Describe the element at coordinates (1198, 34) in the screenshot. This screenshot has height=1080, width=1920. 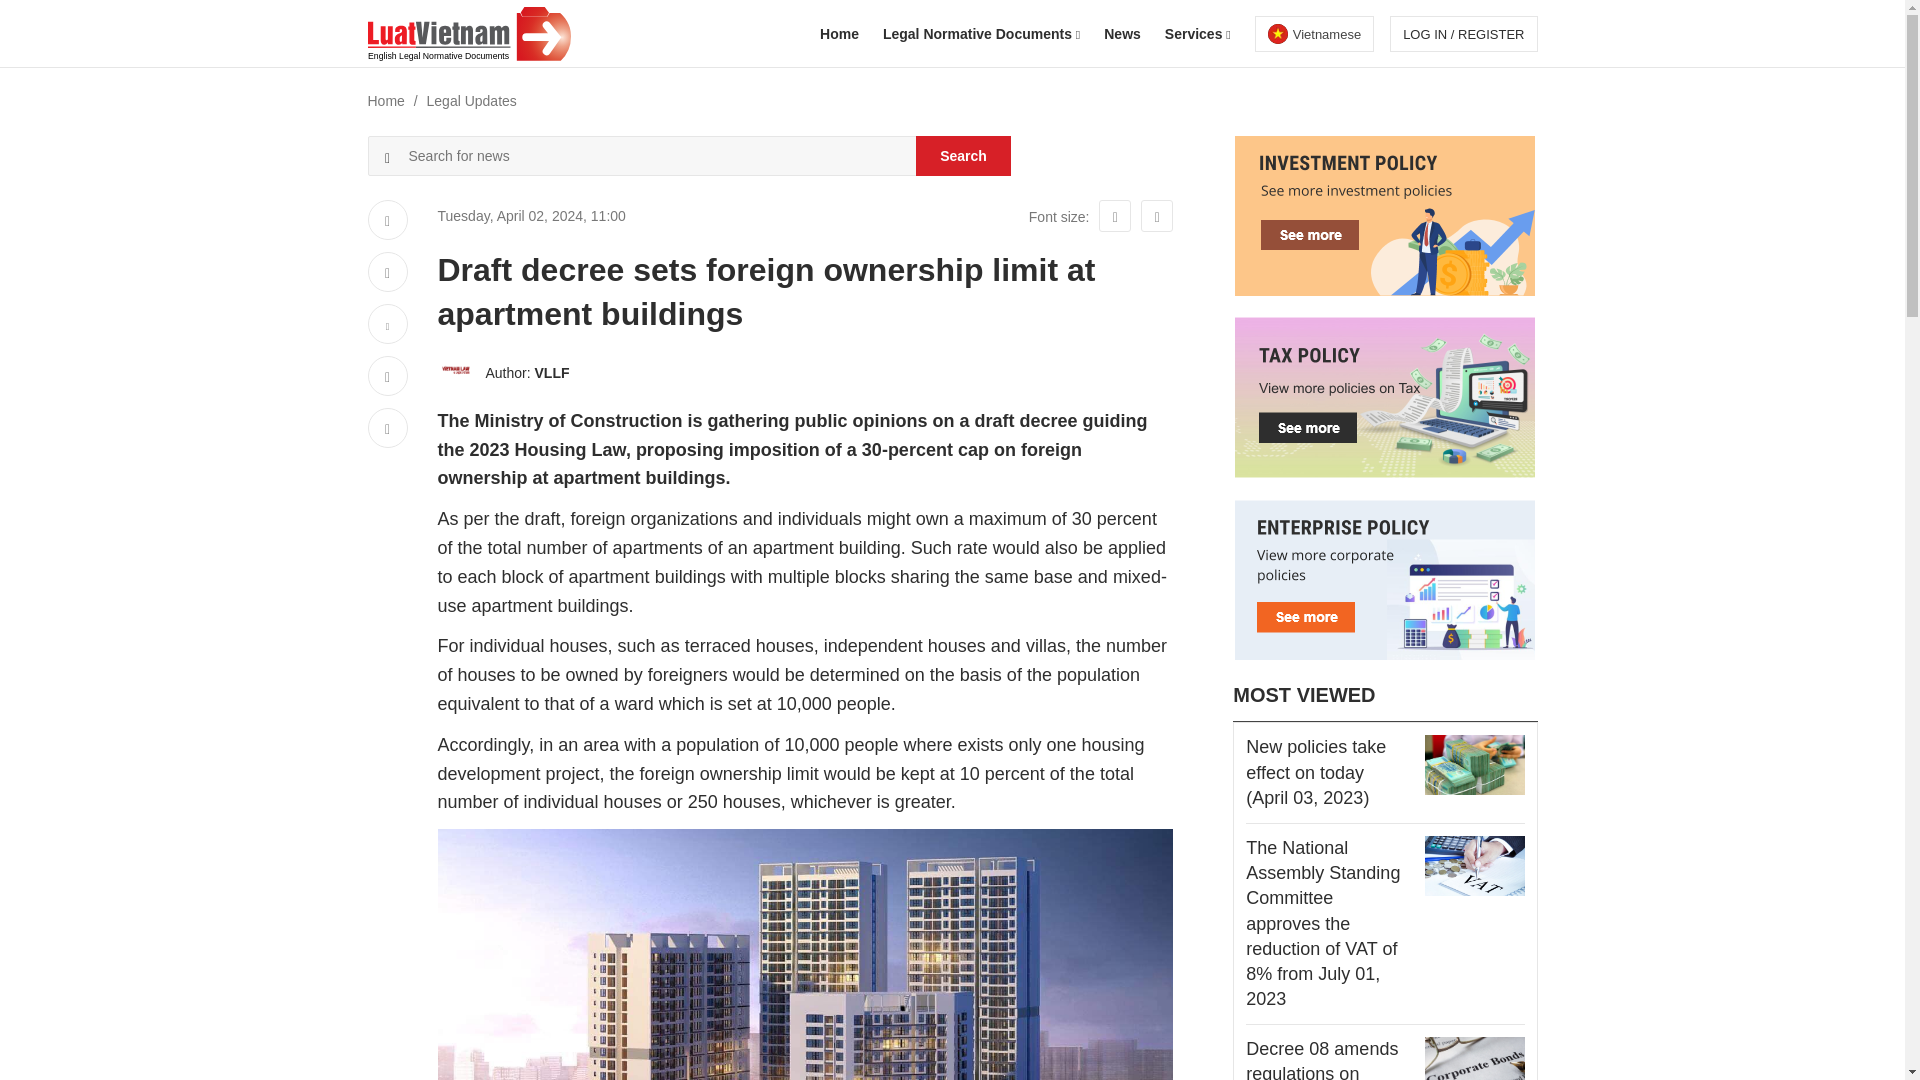
I see `Services` at that location.